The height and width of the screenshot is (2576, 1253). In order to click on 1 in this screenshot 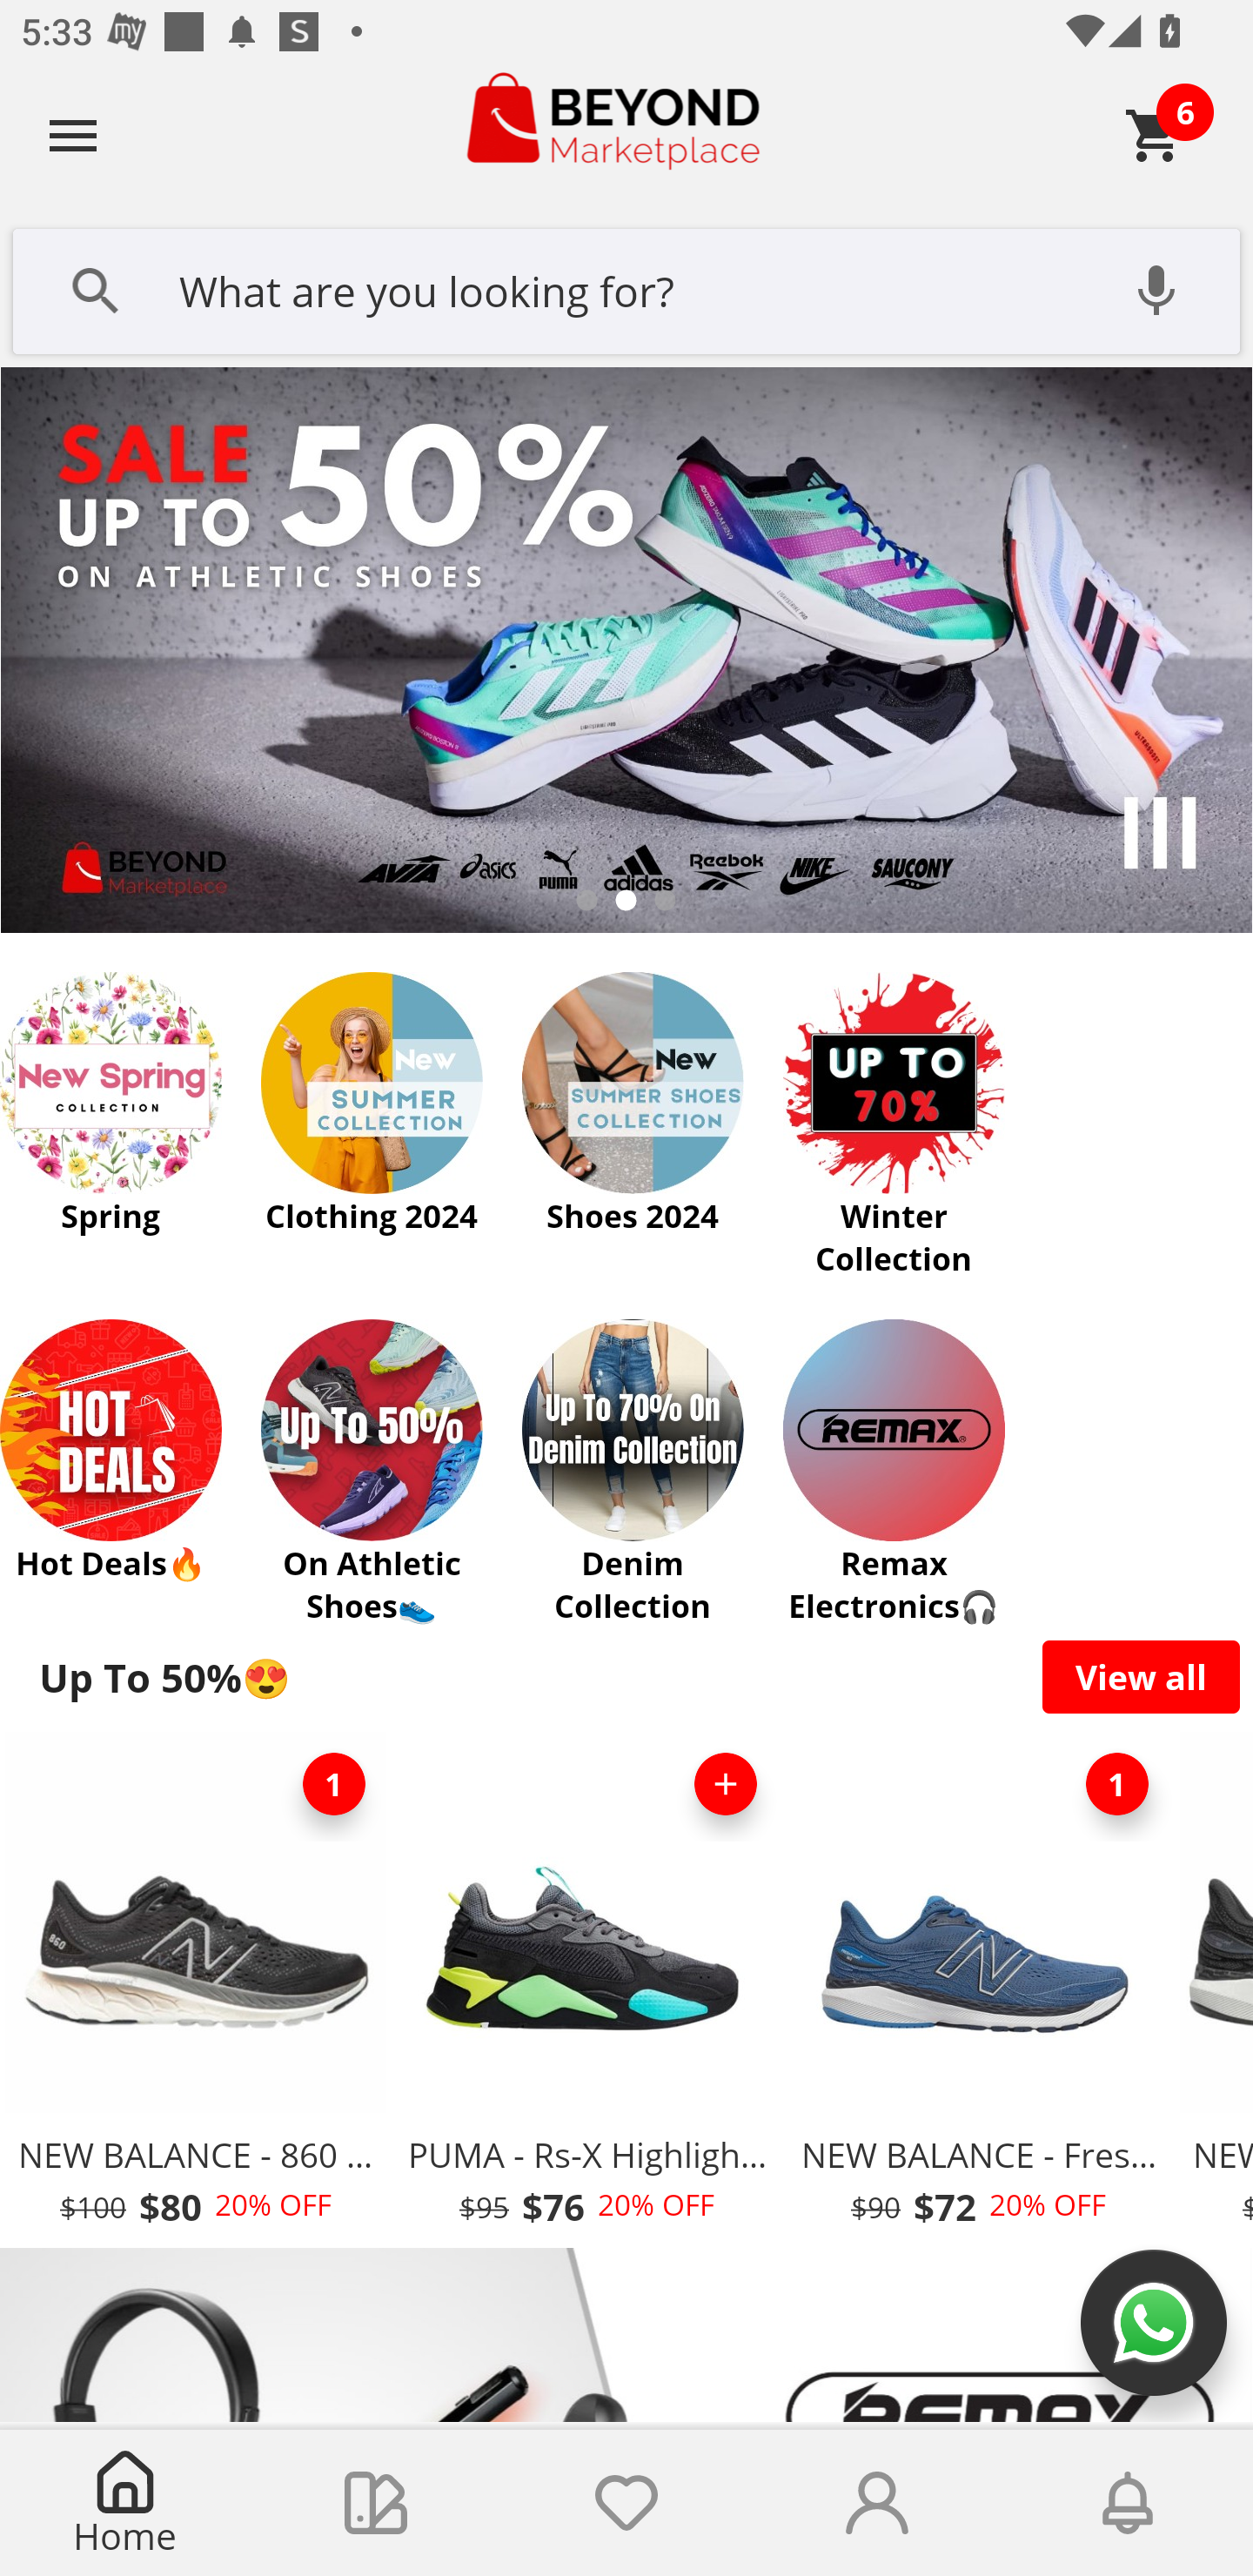, I will do `click(1117, 1784)`.